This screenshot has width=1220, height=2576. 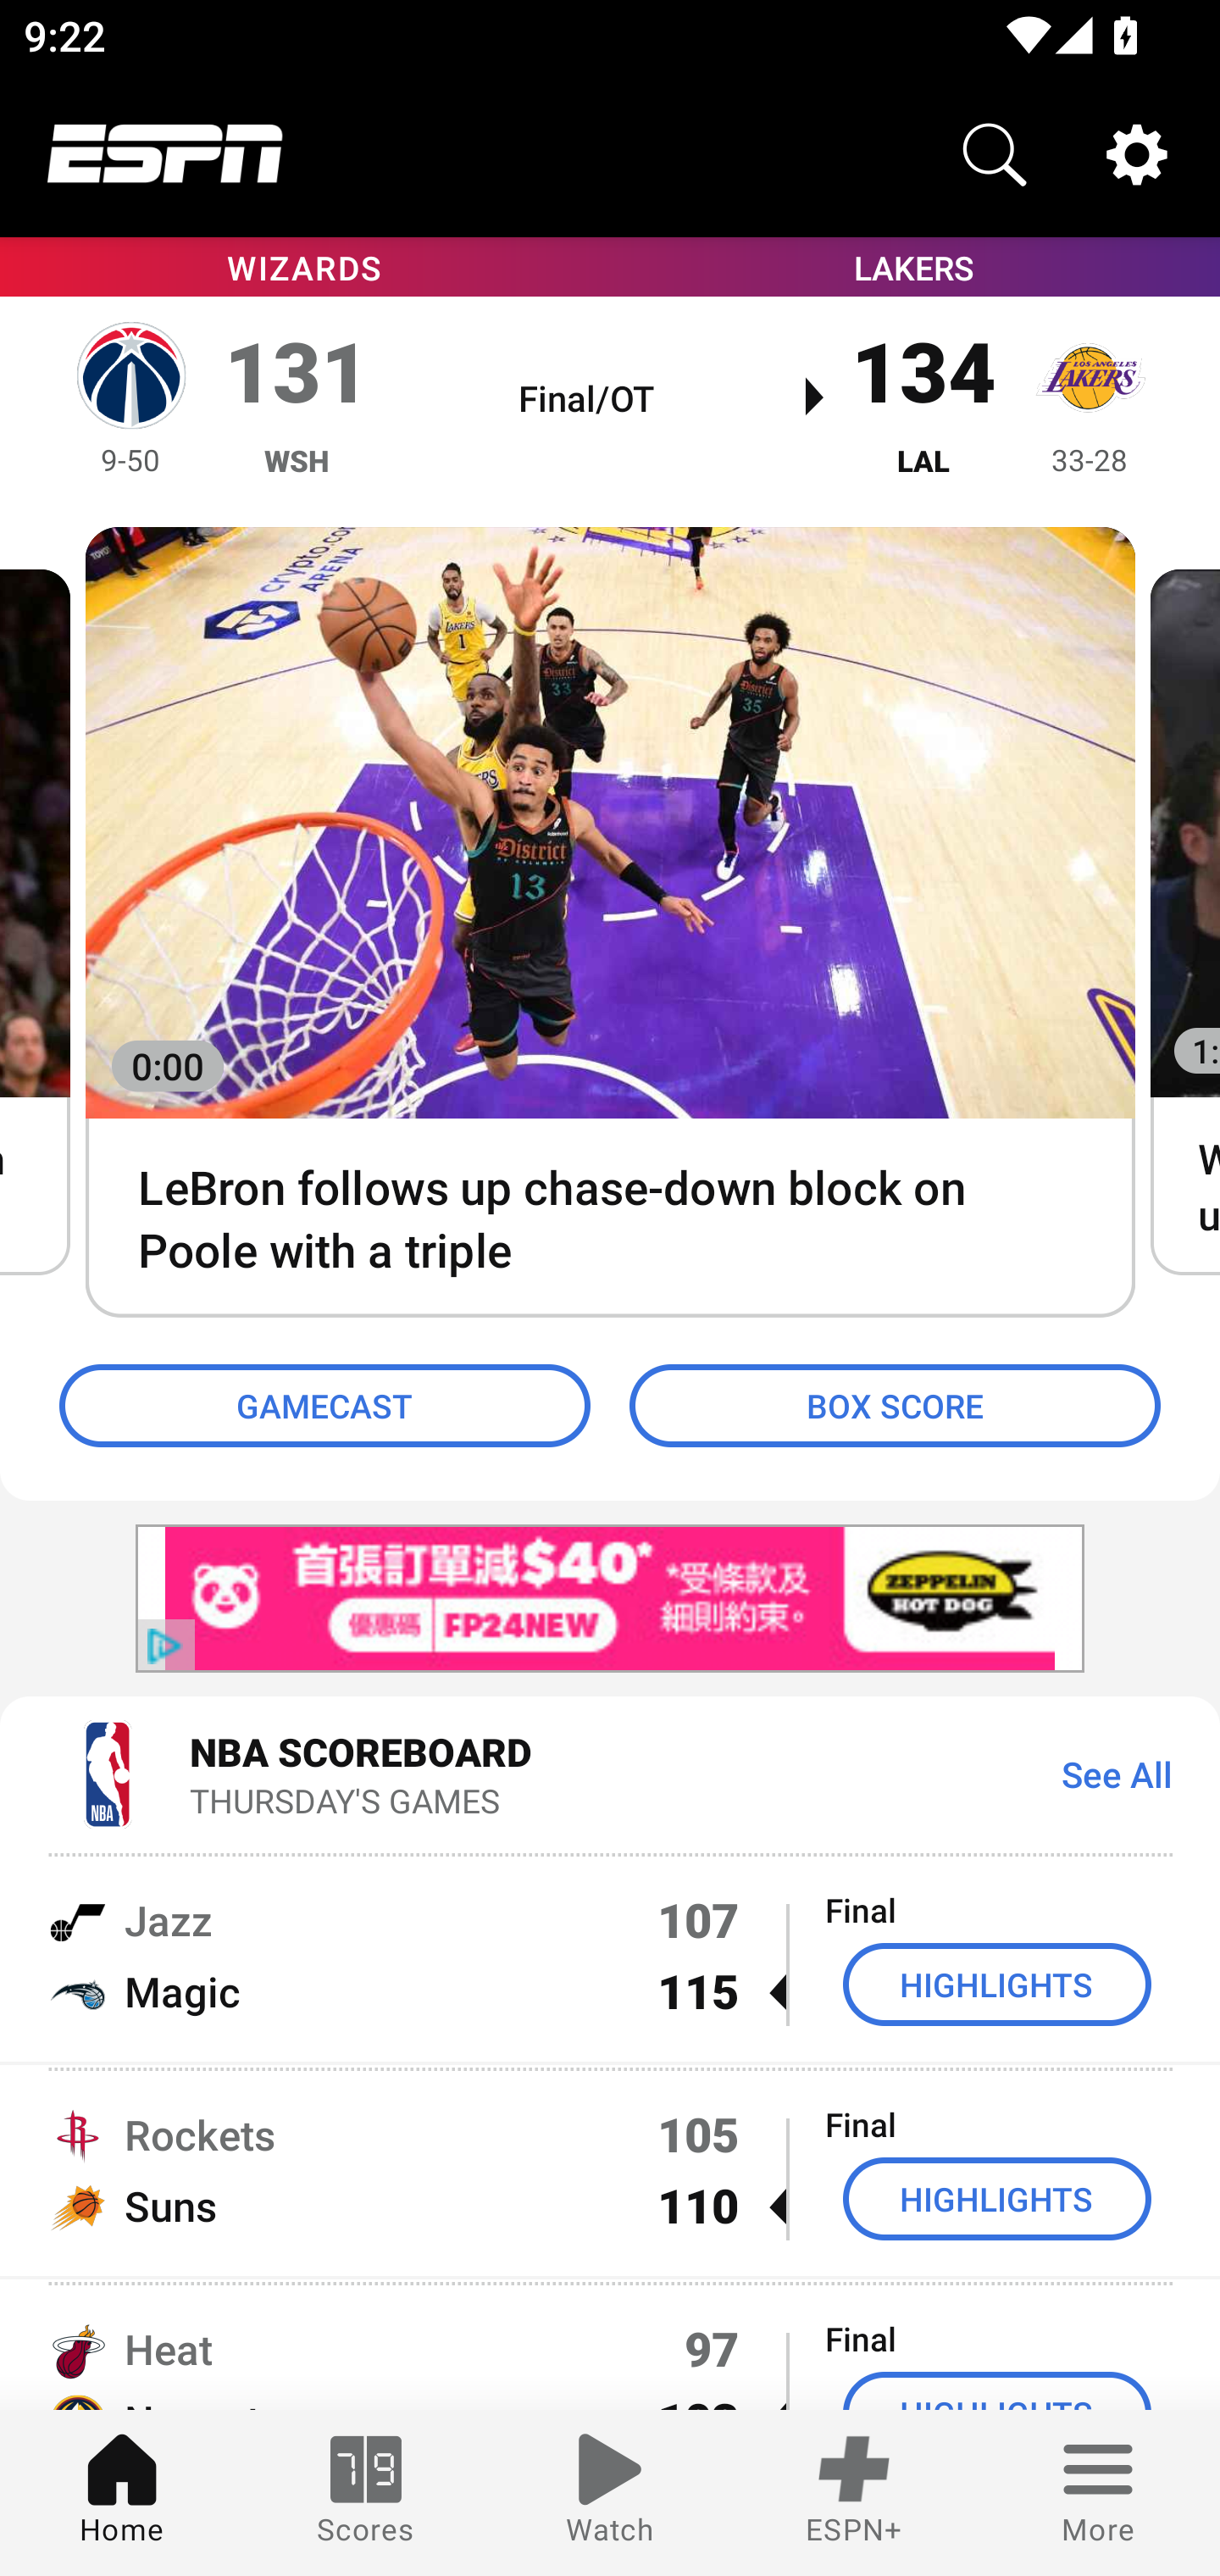 What do you see at coordinates (324, 1407) in the screenshot?
I see `GAMECAST` at bounding box center [324, 1407].